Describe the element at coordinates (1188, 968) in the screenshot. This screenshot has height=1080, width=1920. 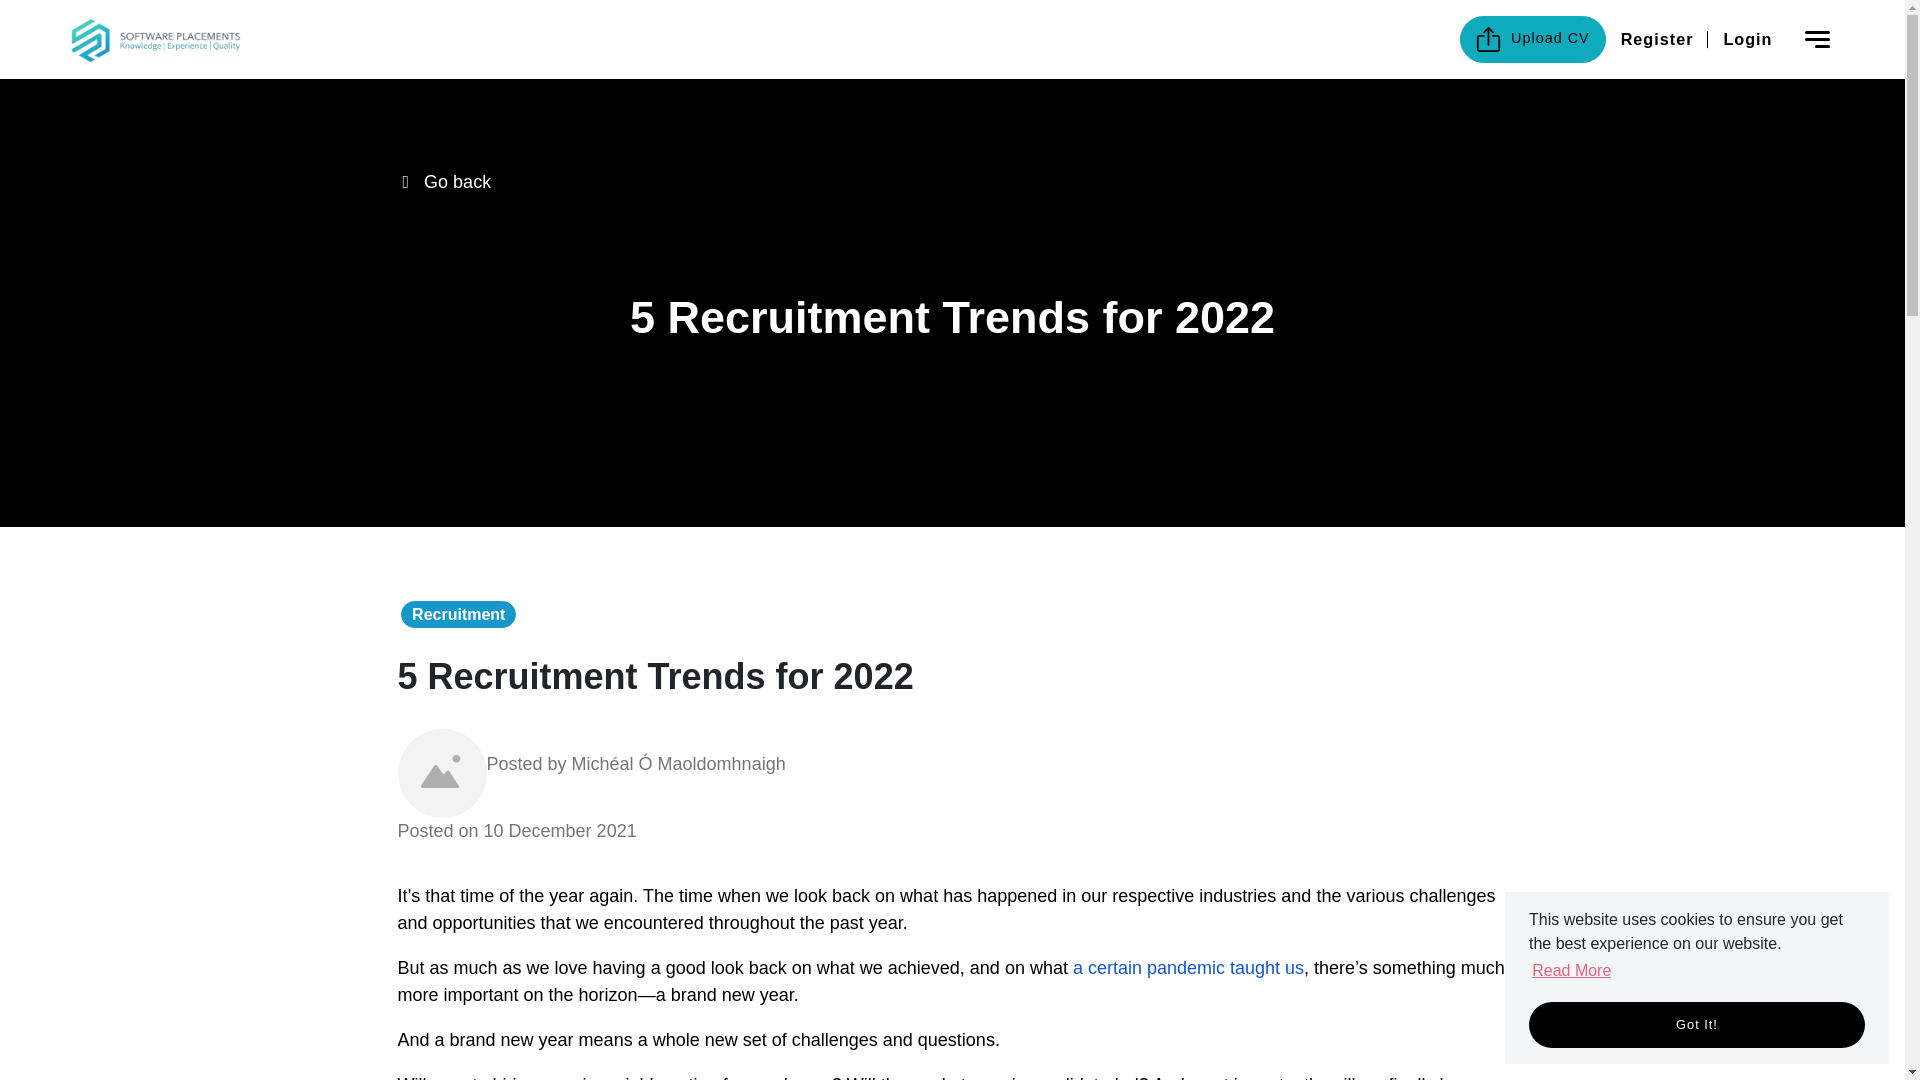
I see `a certain pandemic taught us` at that location.